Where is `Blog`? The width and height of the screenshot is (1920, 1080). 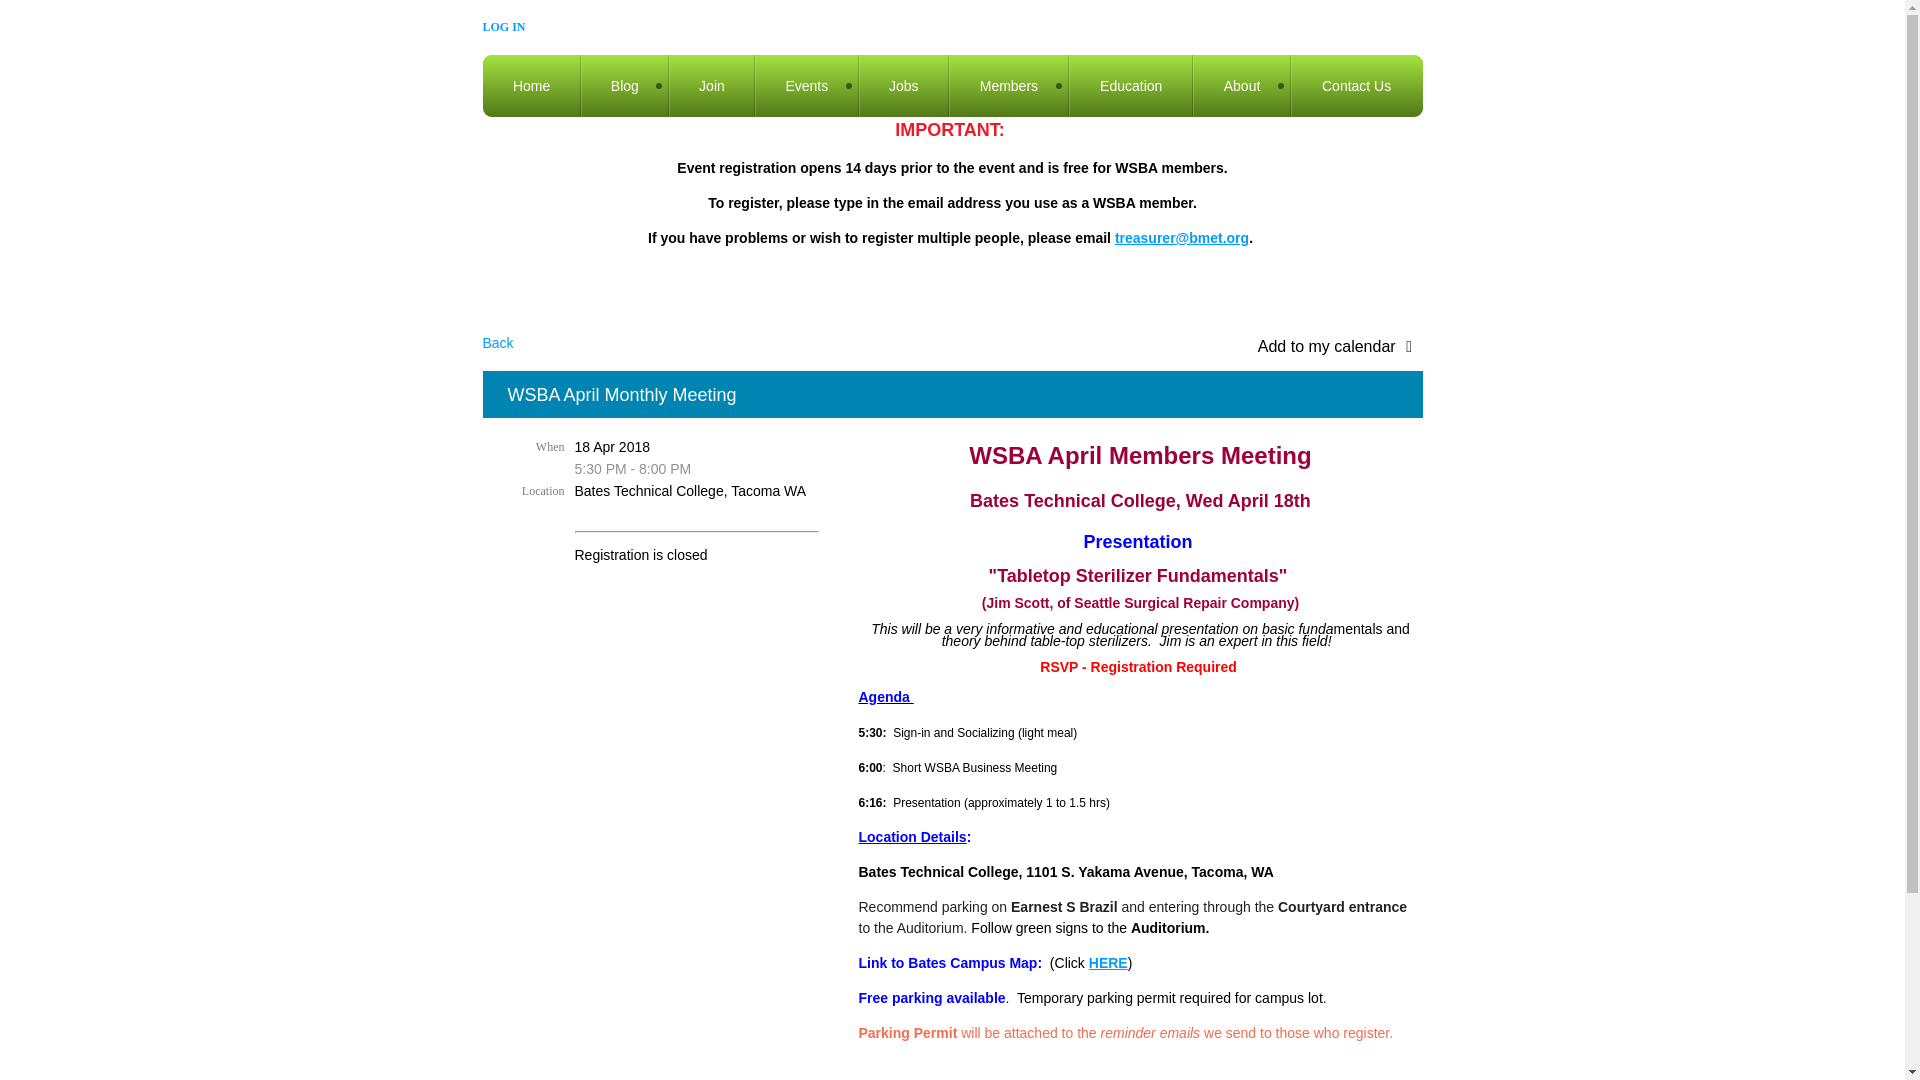 Blog is located at coordinates (624, 86).